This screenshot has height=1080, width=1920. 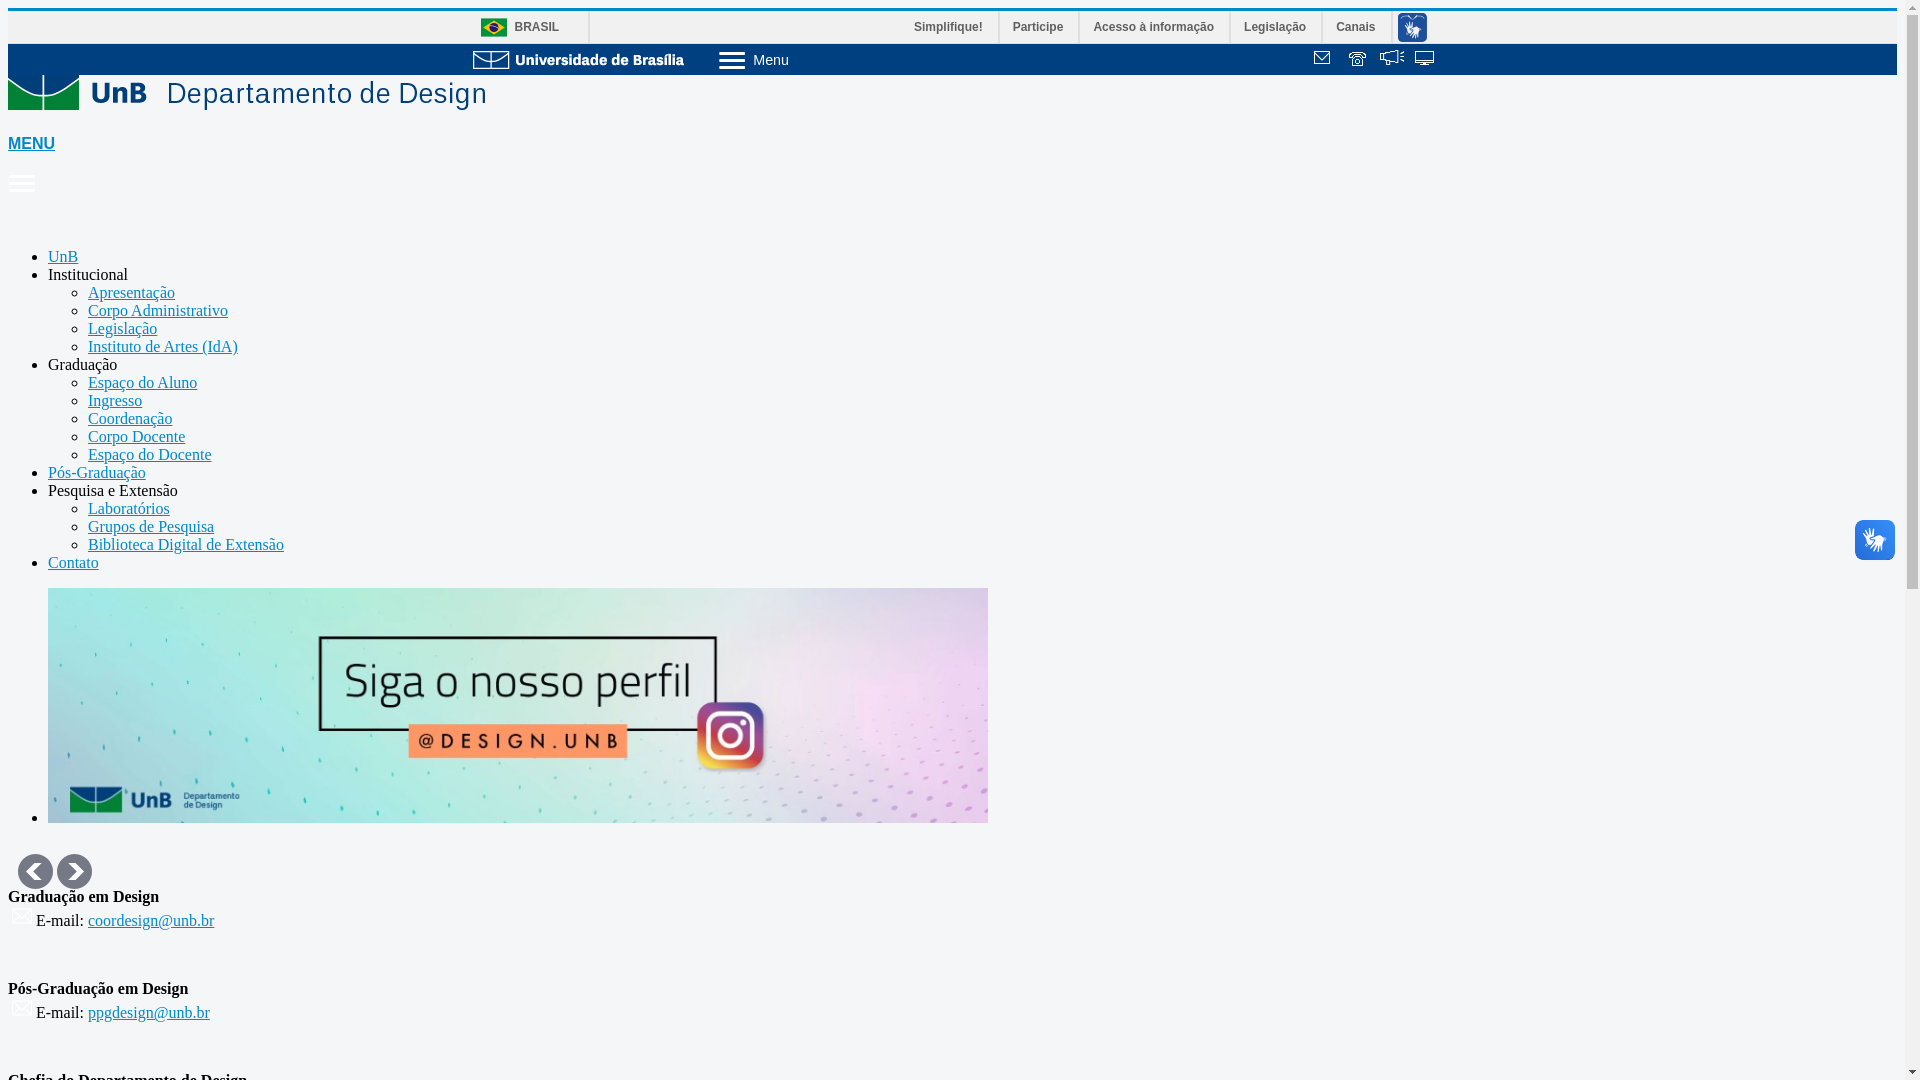 What do you see at coordinates (115, 400) in the screenshot?
I see `Ingresso` at bounding box center [115, 400].